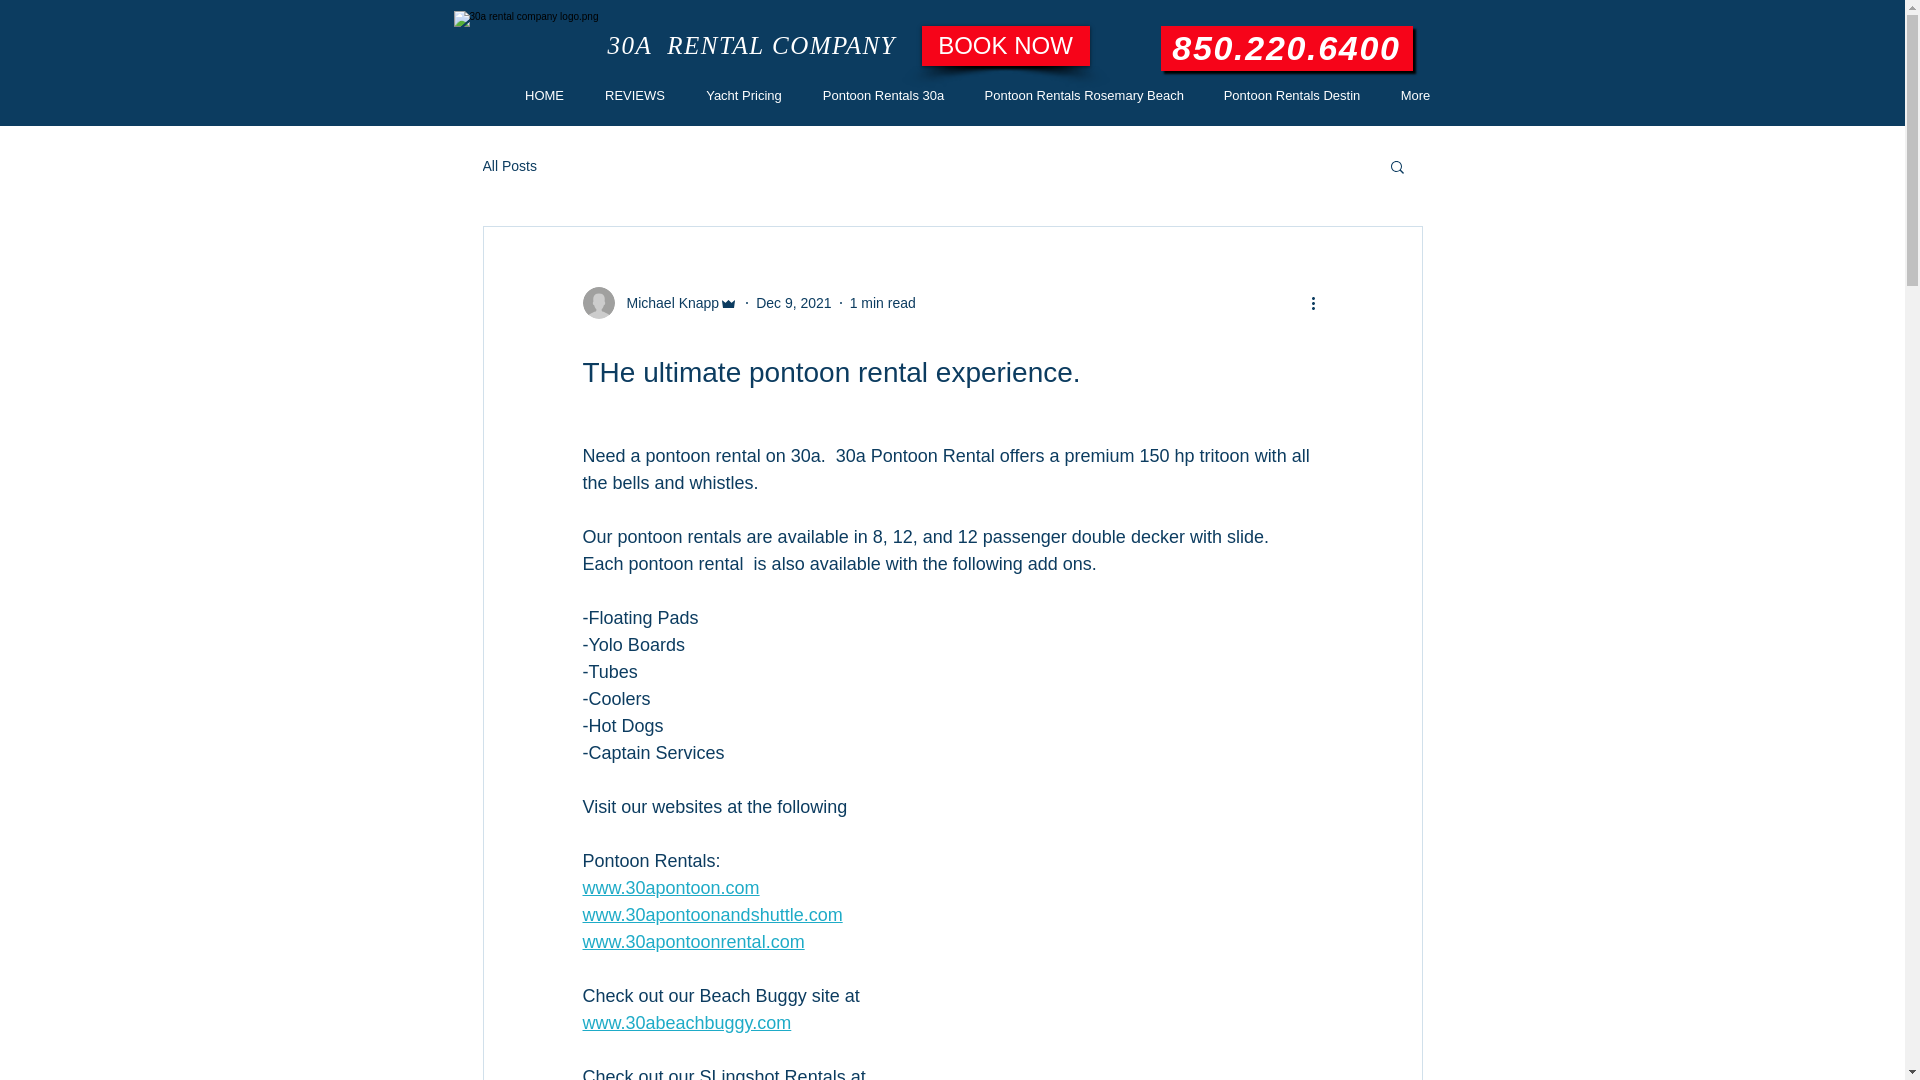 The width and height of the screenshot is (1920, 1080). Describe the element at coordinates (883, 96) in the screenshot. I see `Pontoon Rentals 30a` at that location.